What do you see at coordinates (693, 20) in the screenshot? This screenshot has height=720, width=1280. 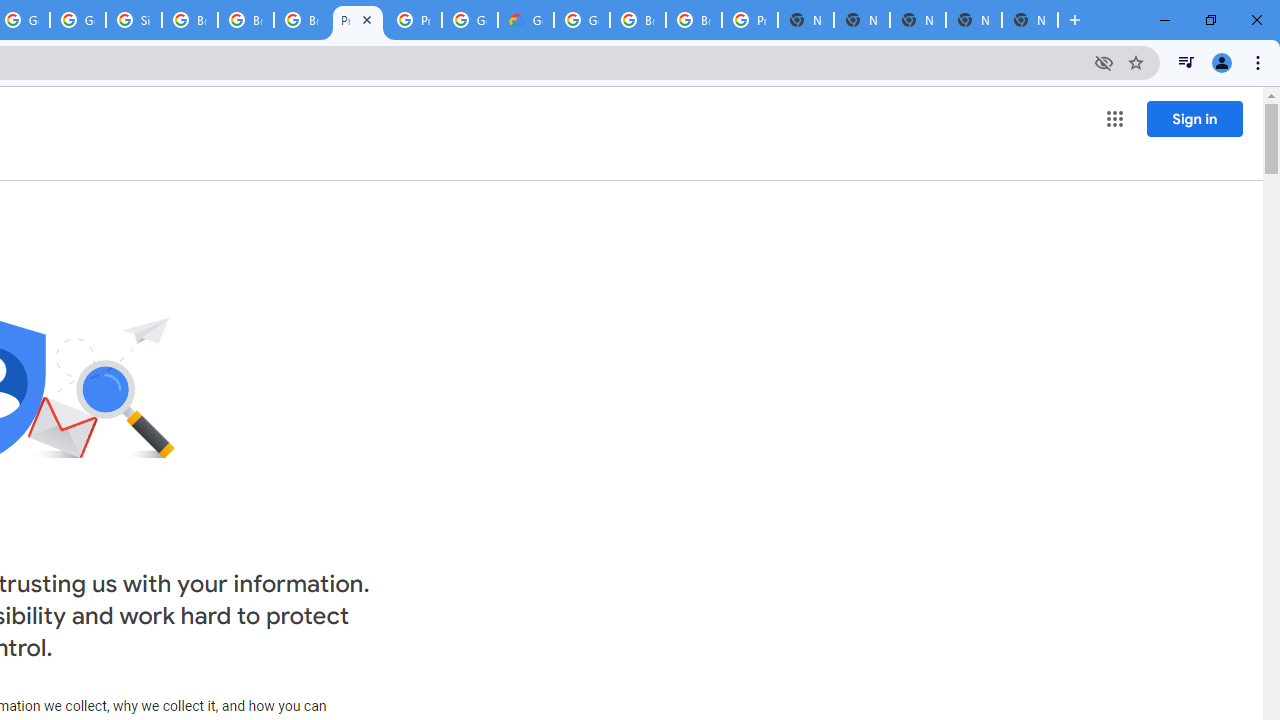 I see `Browse Chrome as a guest - Computer - Google Chrome Help` at bounding box center [693, 20].